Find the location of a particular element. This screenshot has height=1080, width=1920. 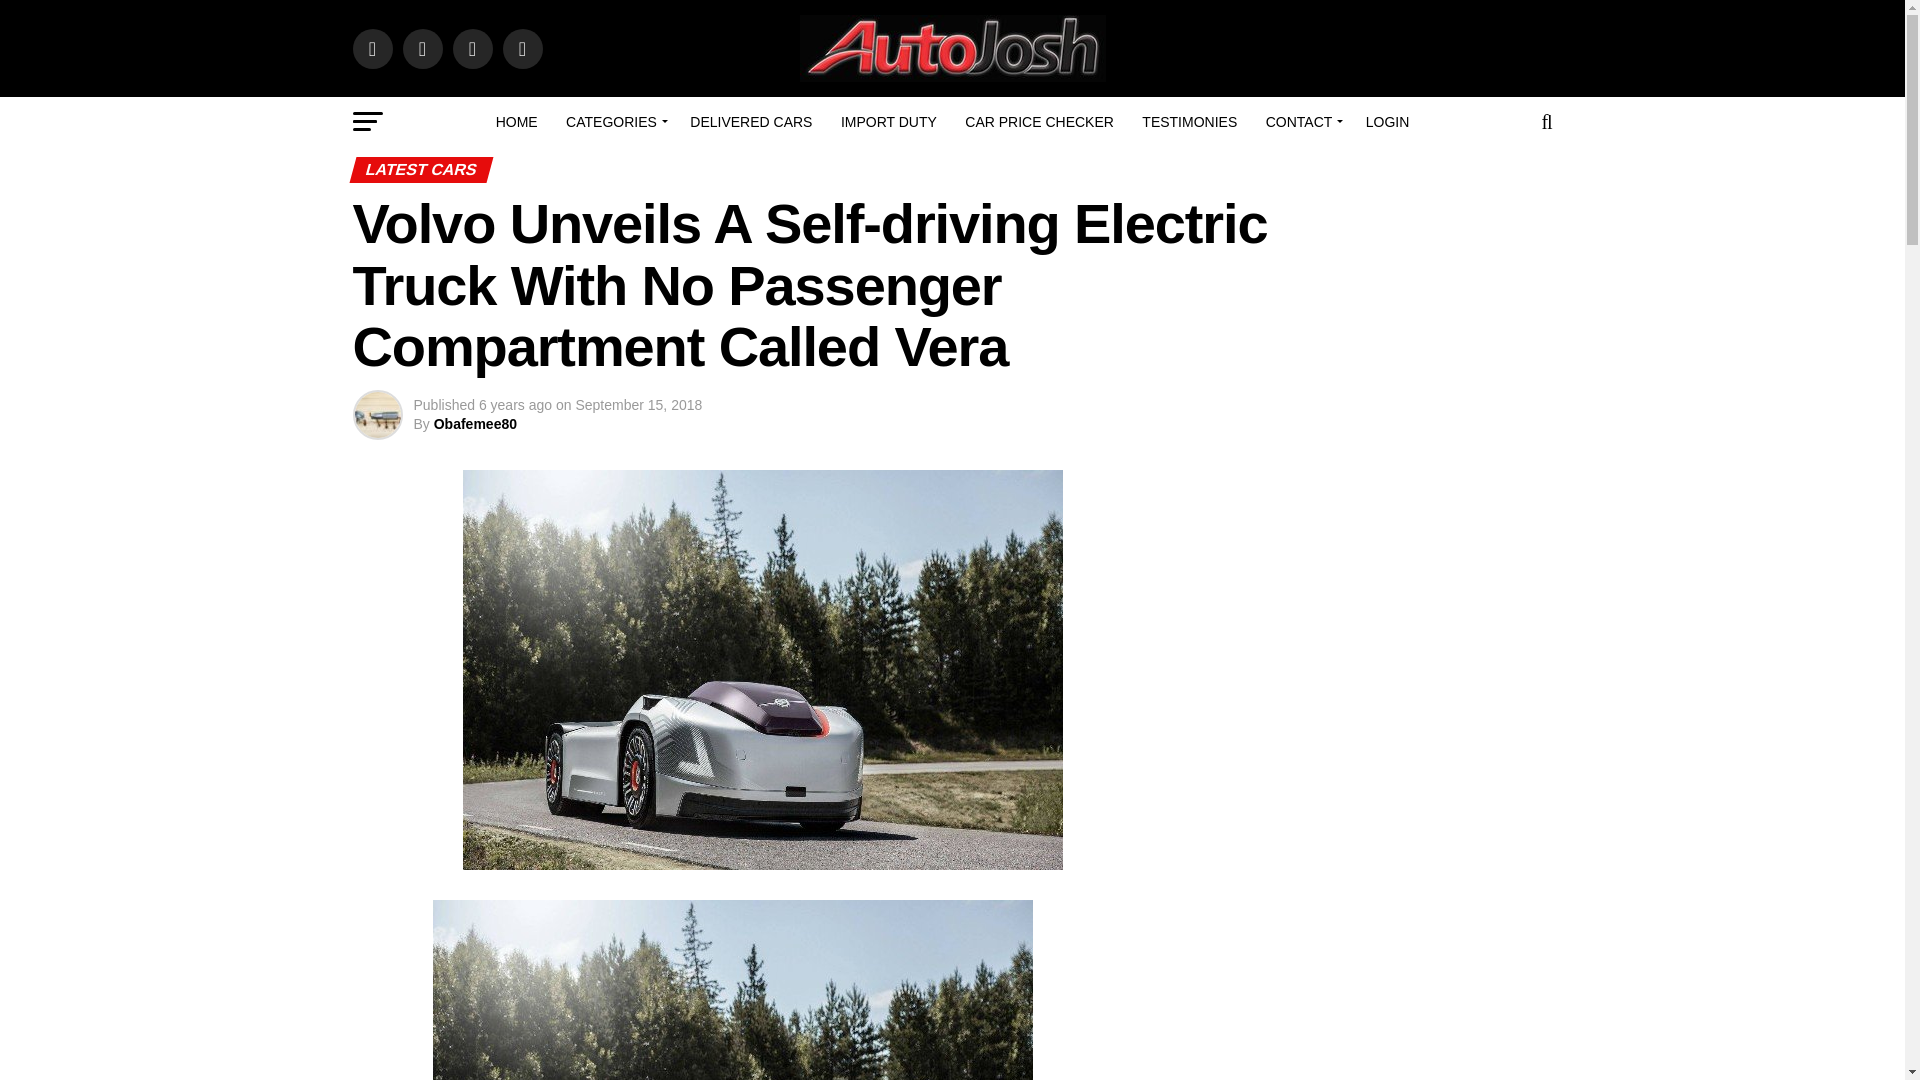

CATEGORIES is located at coordinates (614, 122).